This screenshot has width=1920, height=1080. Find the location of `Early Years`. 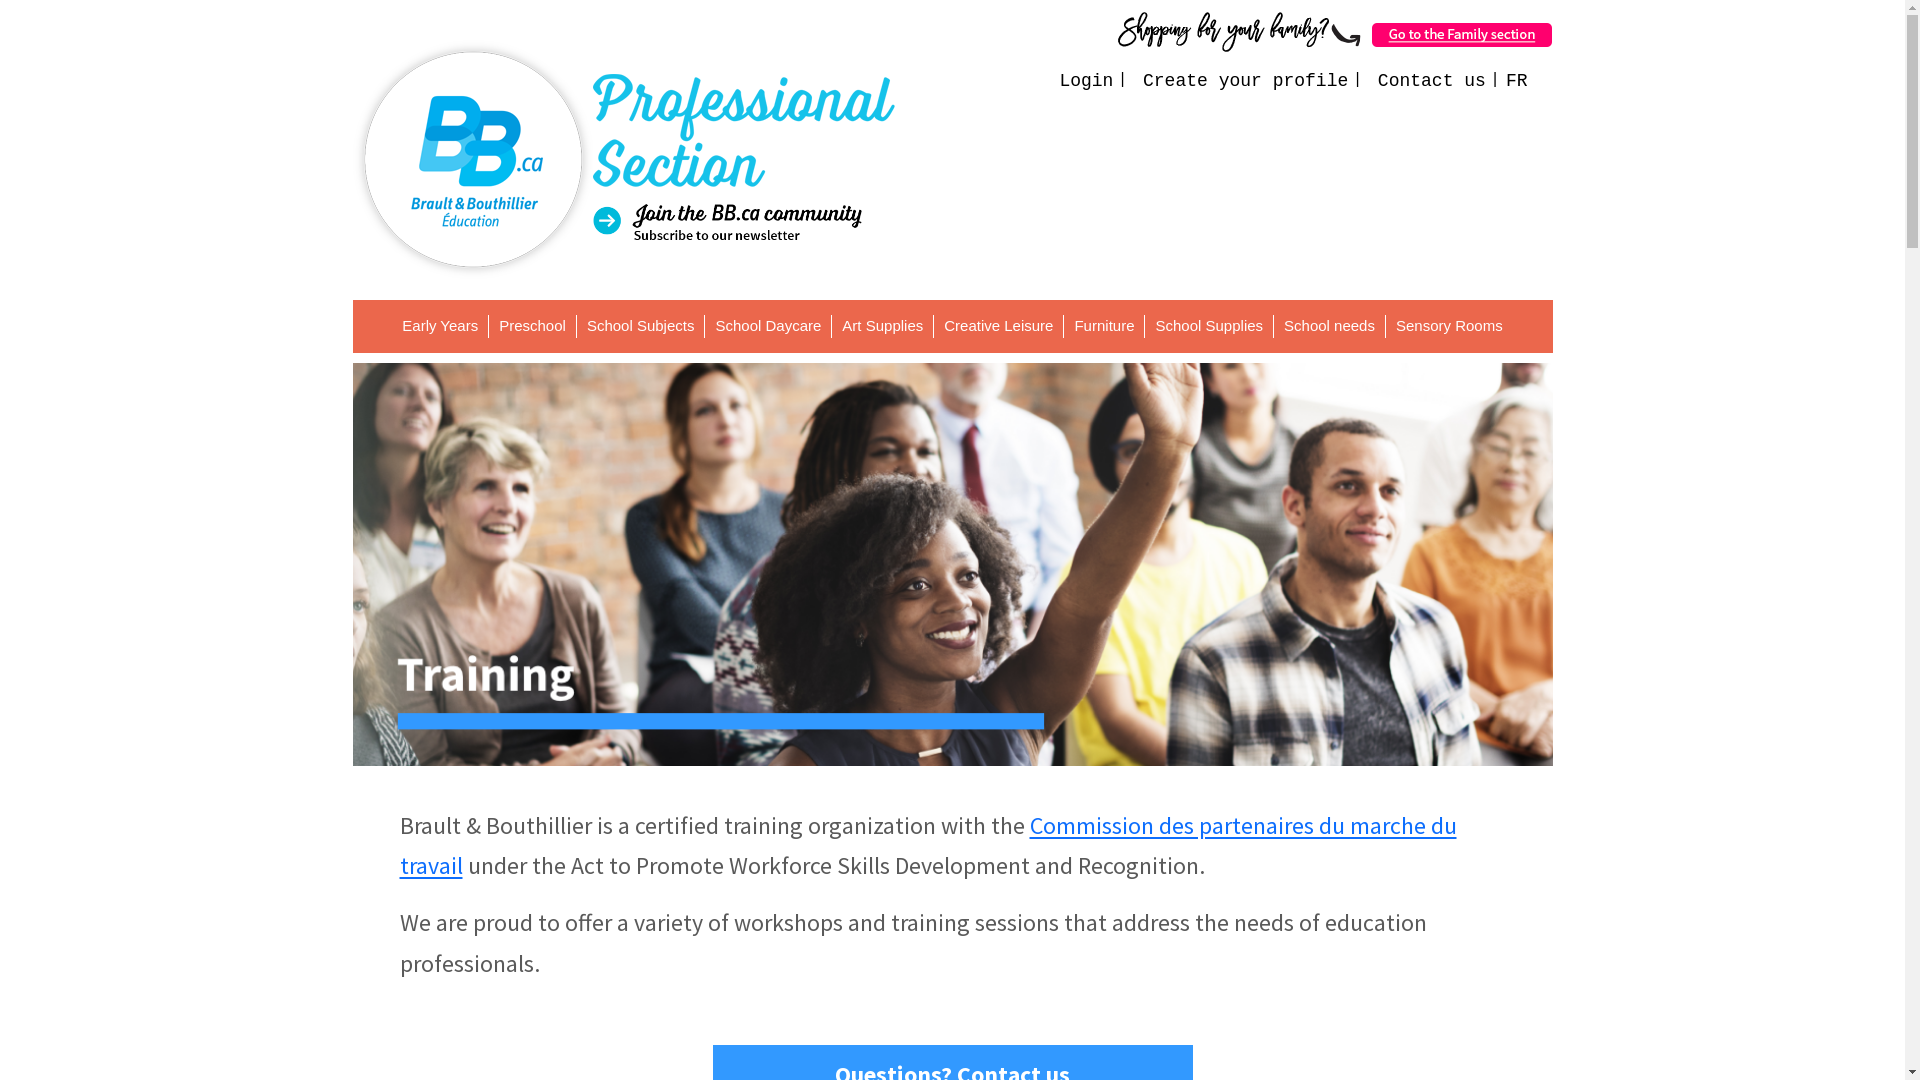

Early Years is located at coordinates (446, 326).